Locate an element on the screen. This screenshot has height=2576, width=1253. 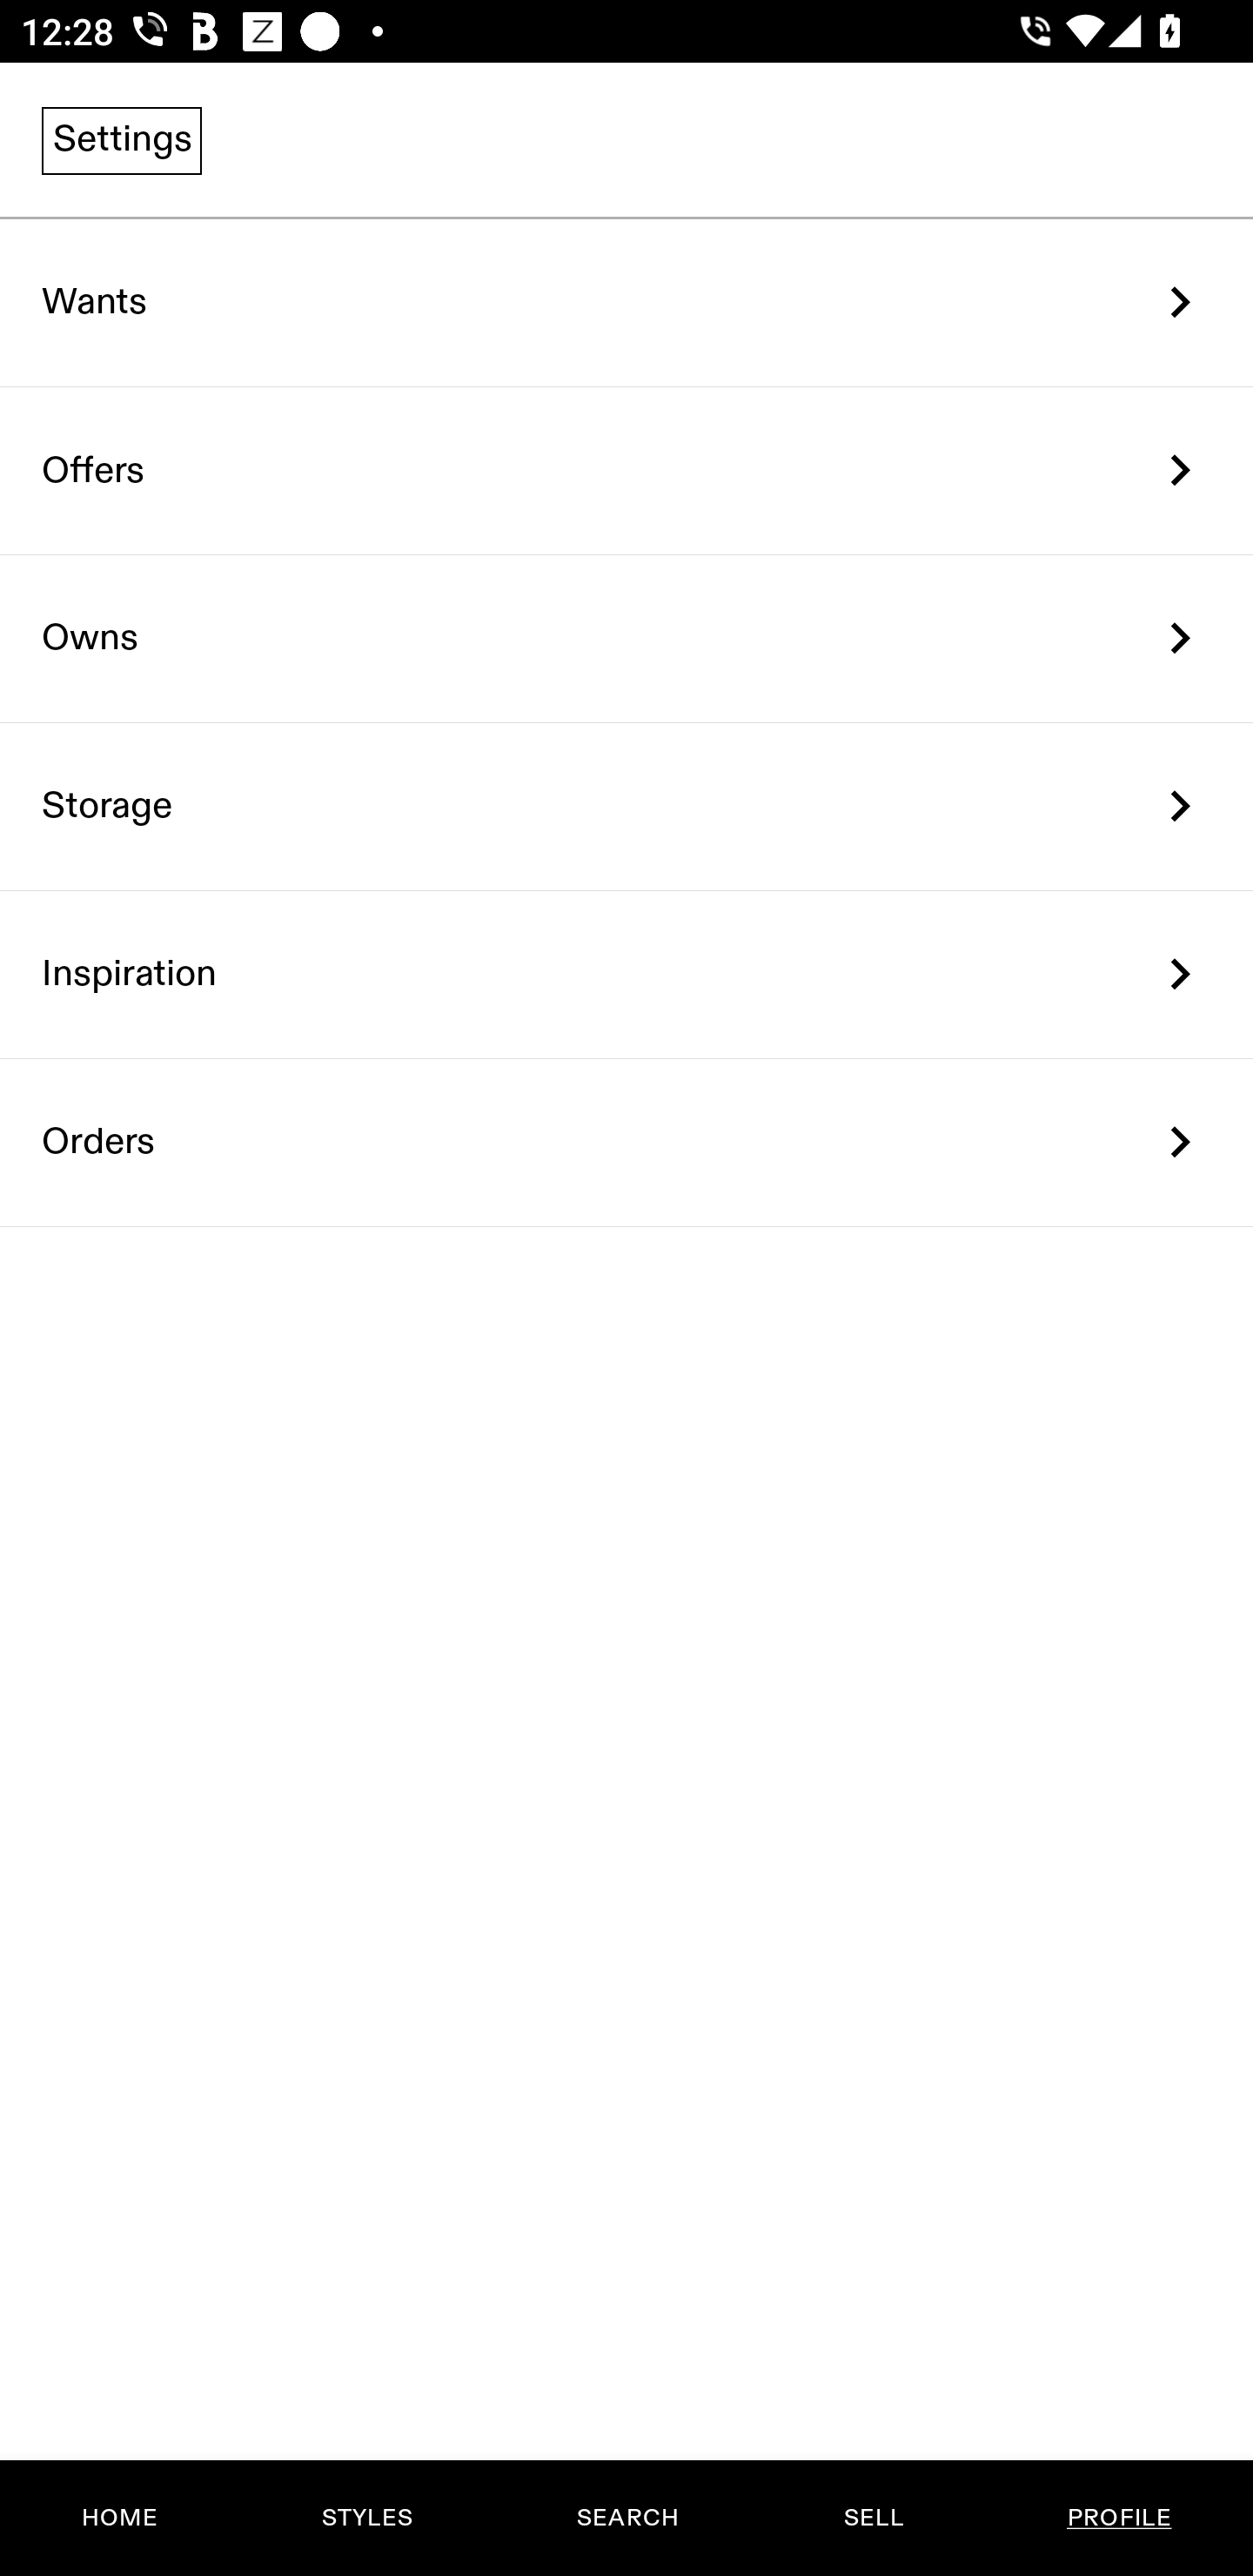
Owns is located at coordinates (626, 639).